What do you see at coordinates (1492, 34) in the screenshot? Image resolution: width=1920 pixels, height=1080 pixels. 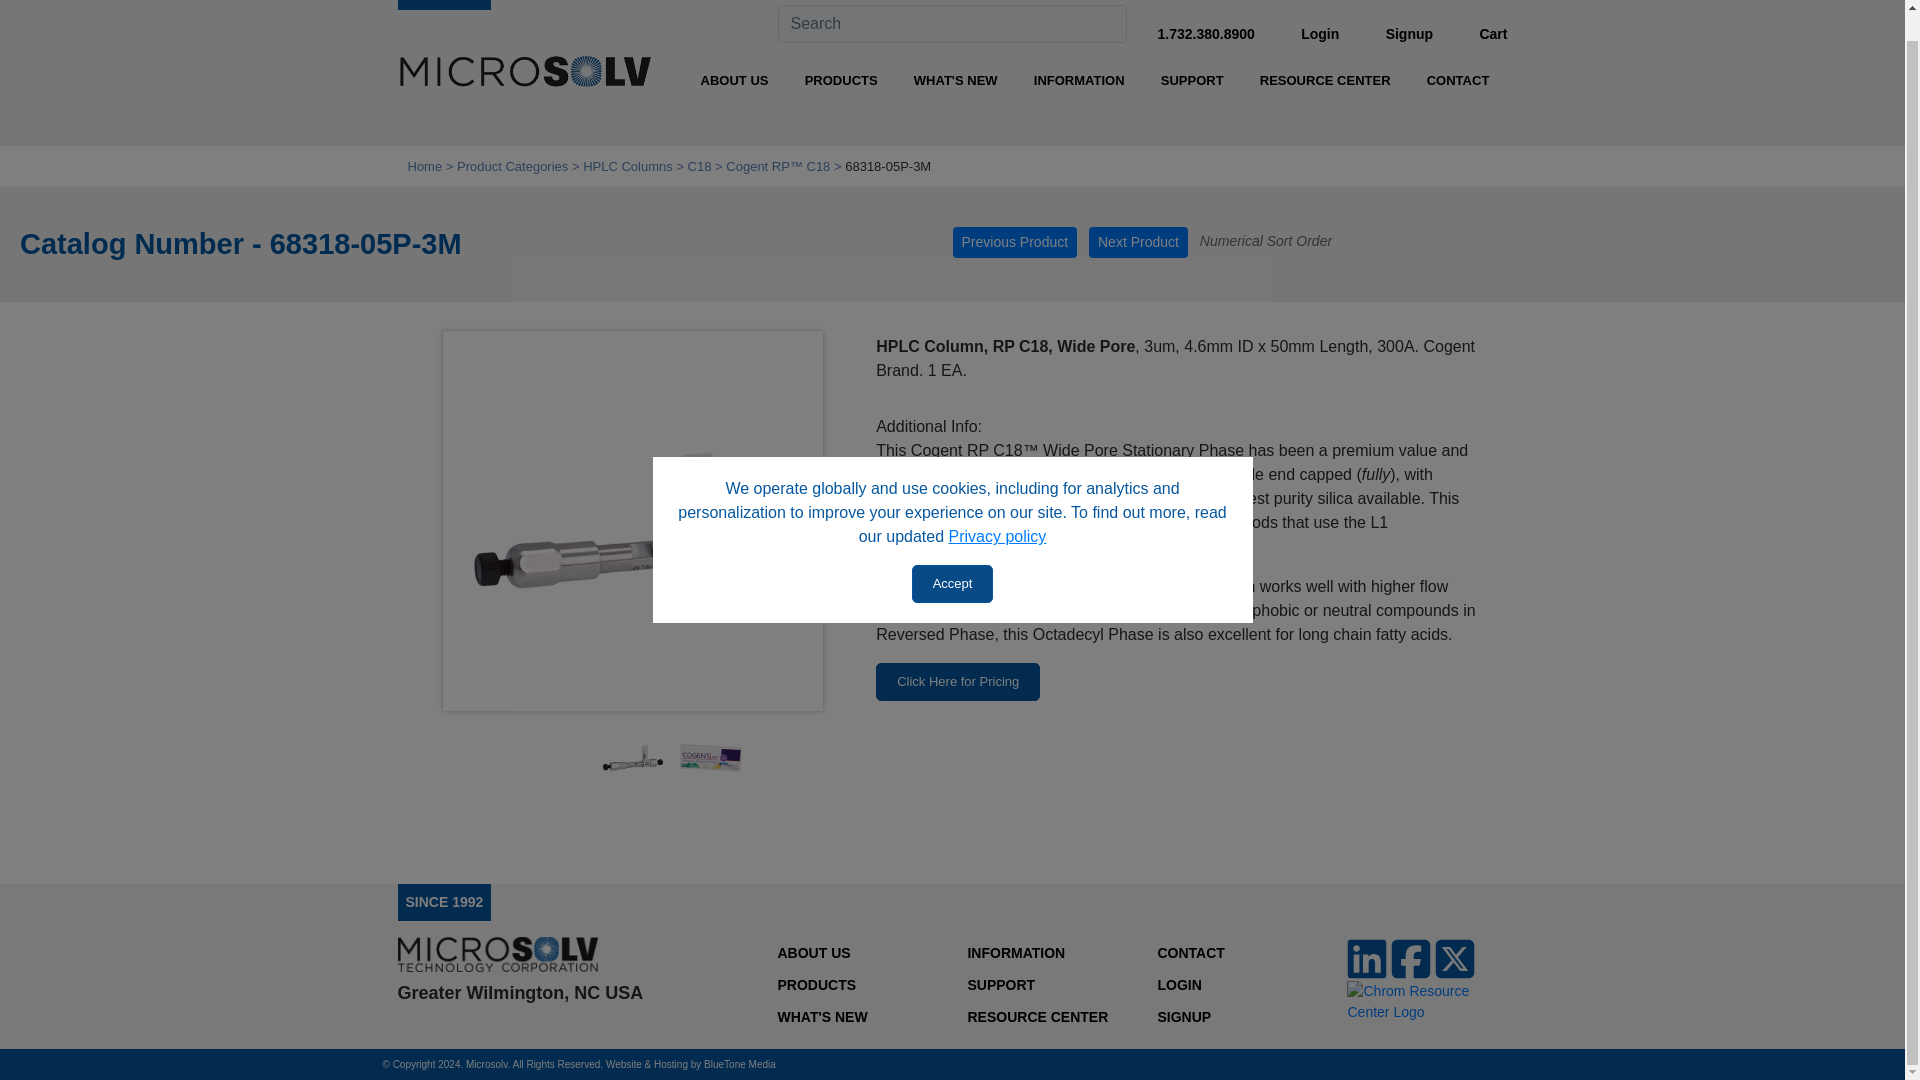 I see `Cart` at bounding box center [1492, 34].